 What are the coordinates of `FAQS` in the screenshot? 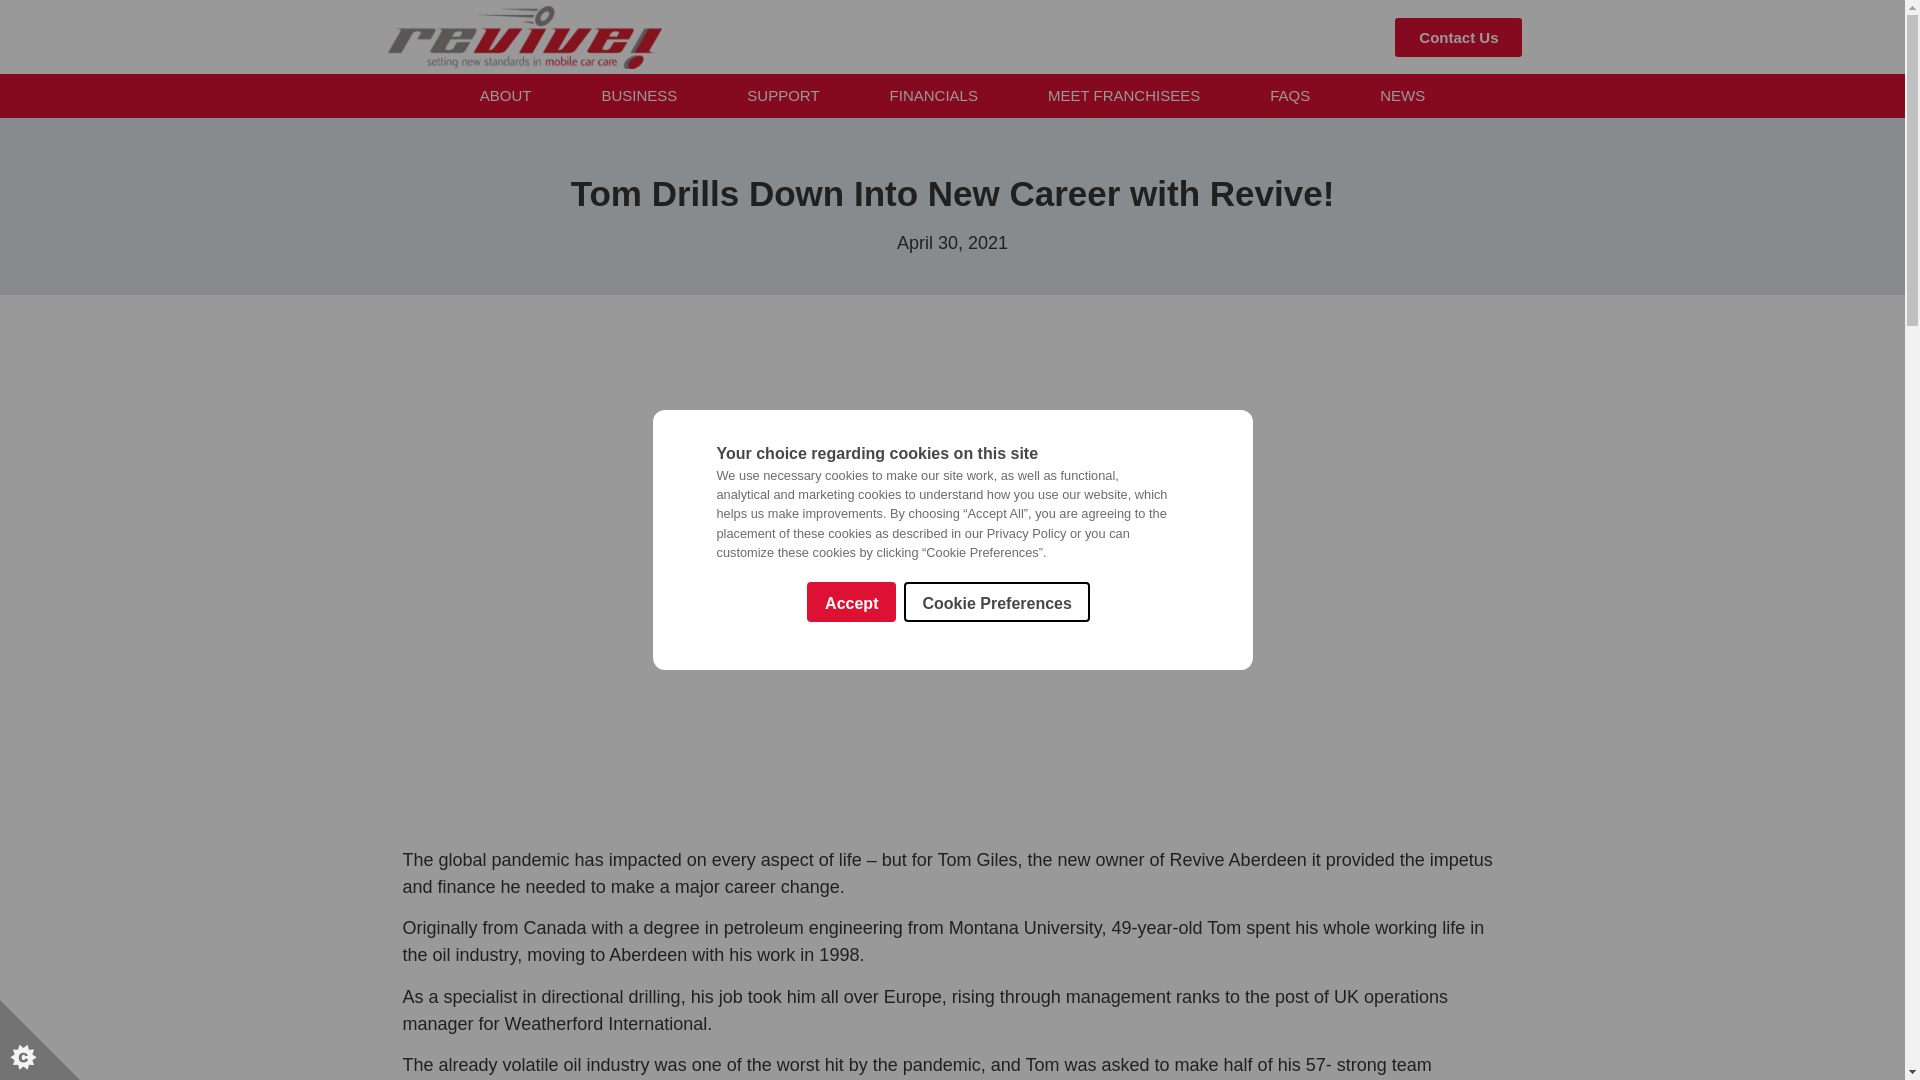 It's located at (1290, 96).